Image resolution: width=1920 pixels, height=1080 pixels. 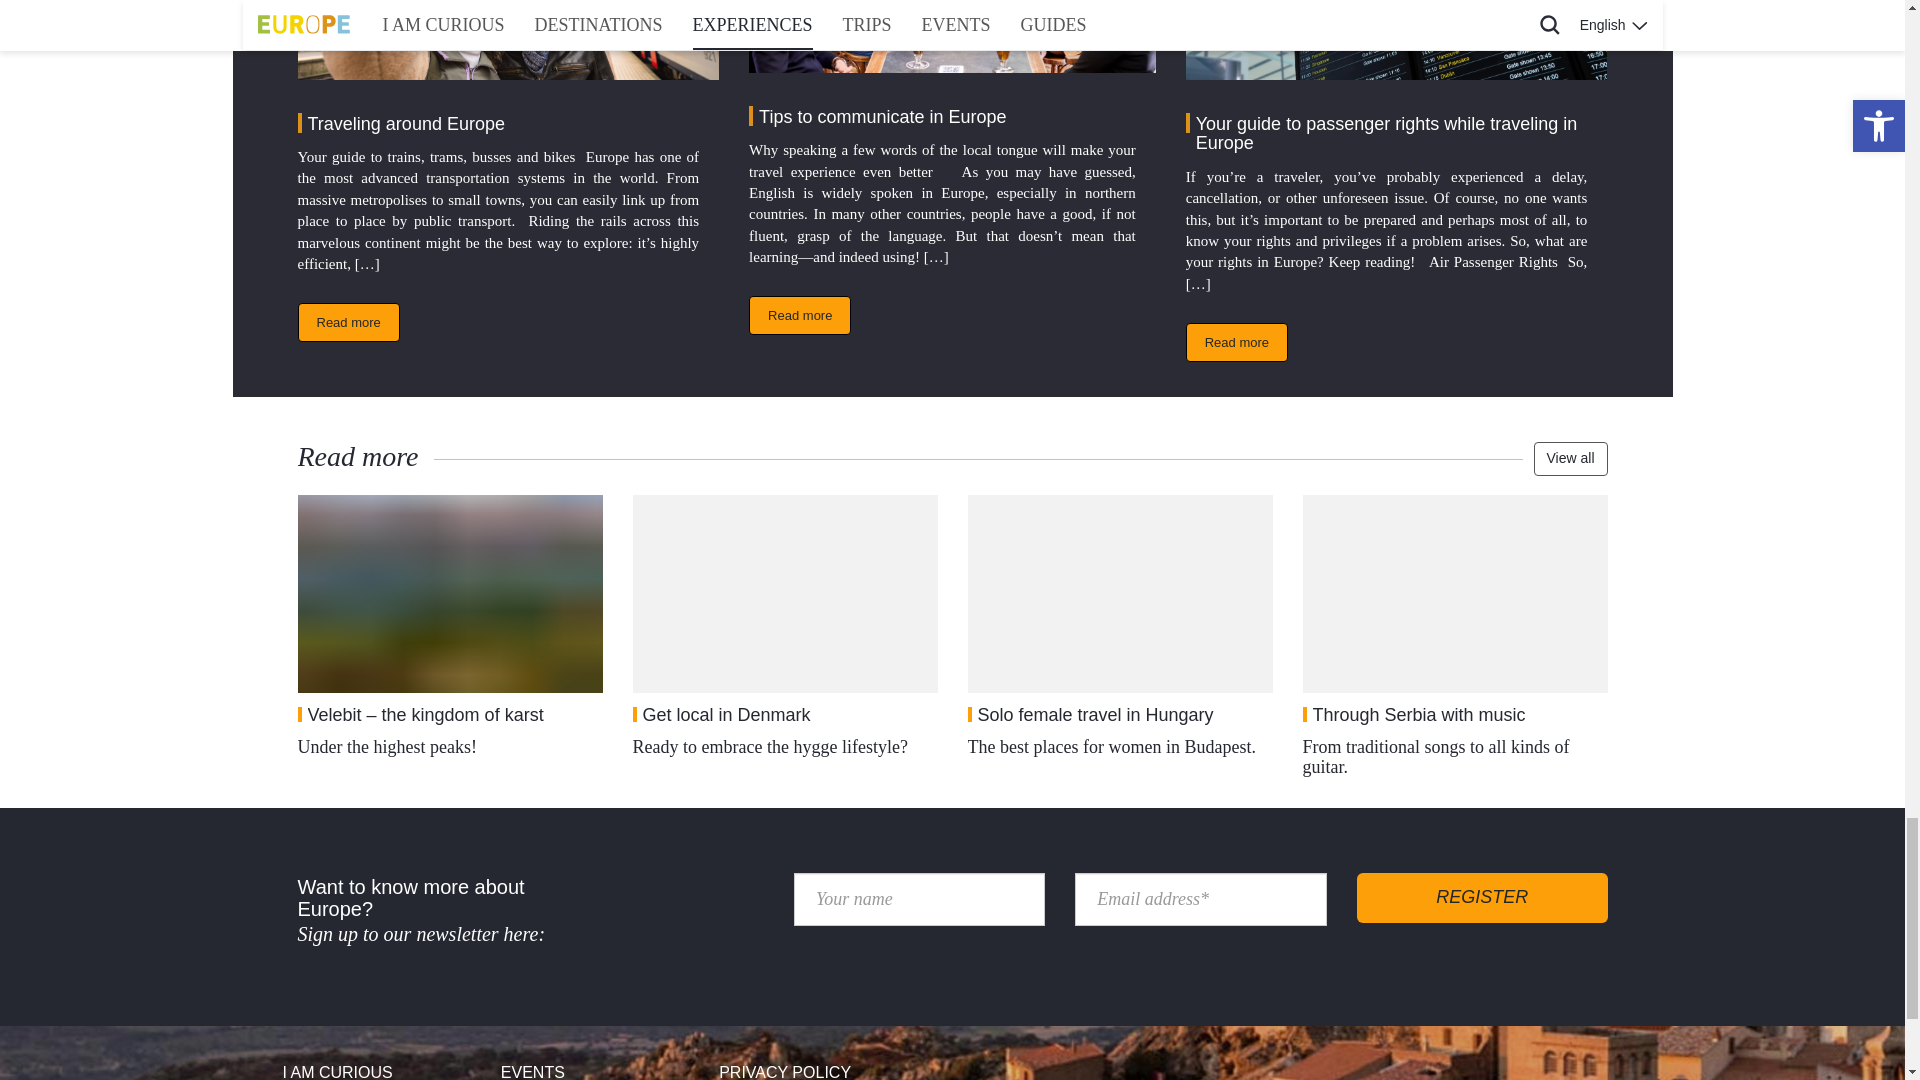 I want to click on EVENTS, so click(x=602, y=1068).